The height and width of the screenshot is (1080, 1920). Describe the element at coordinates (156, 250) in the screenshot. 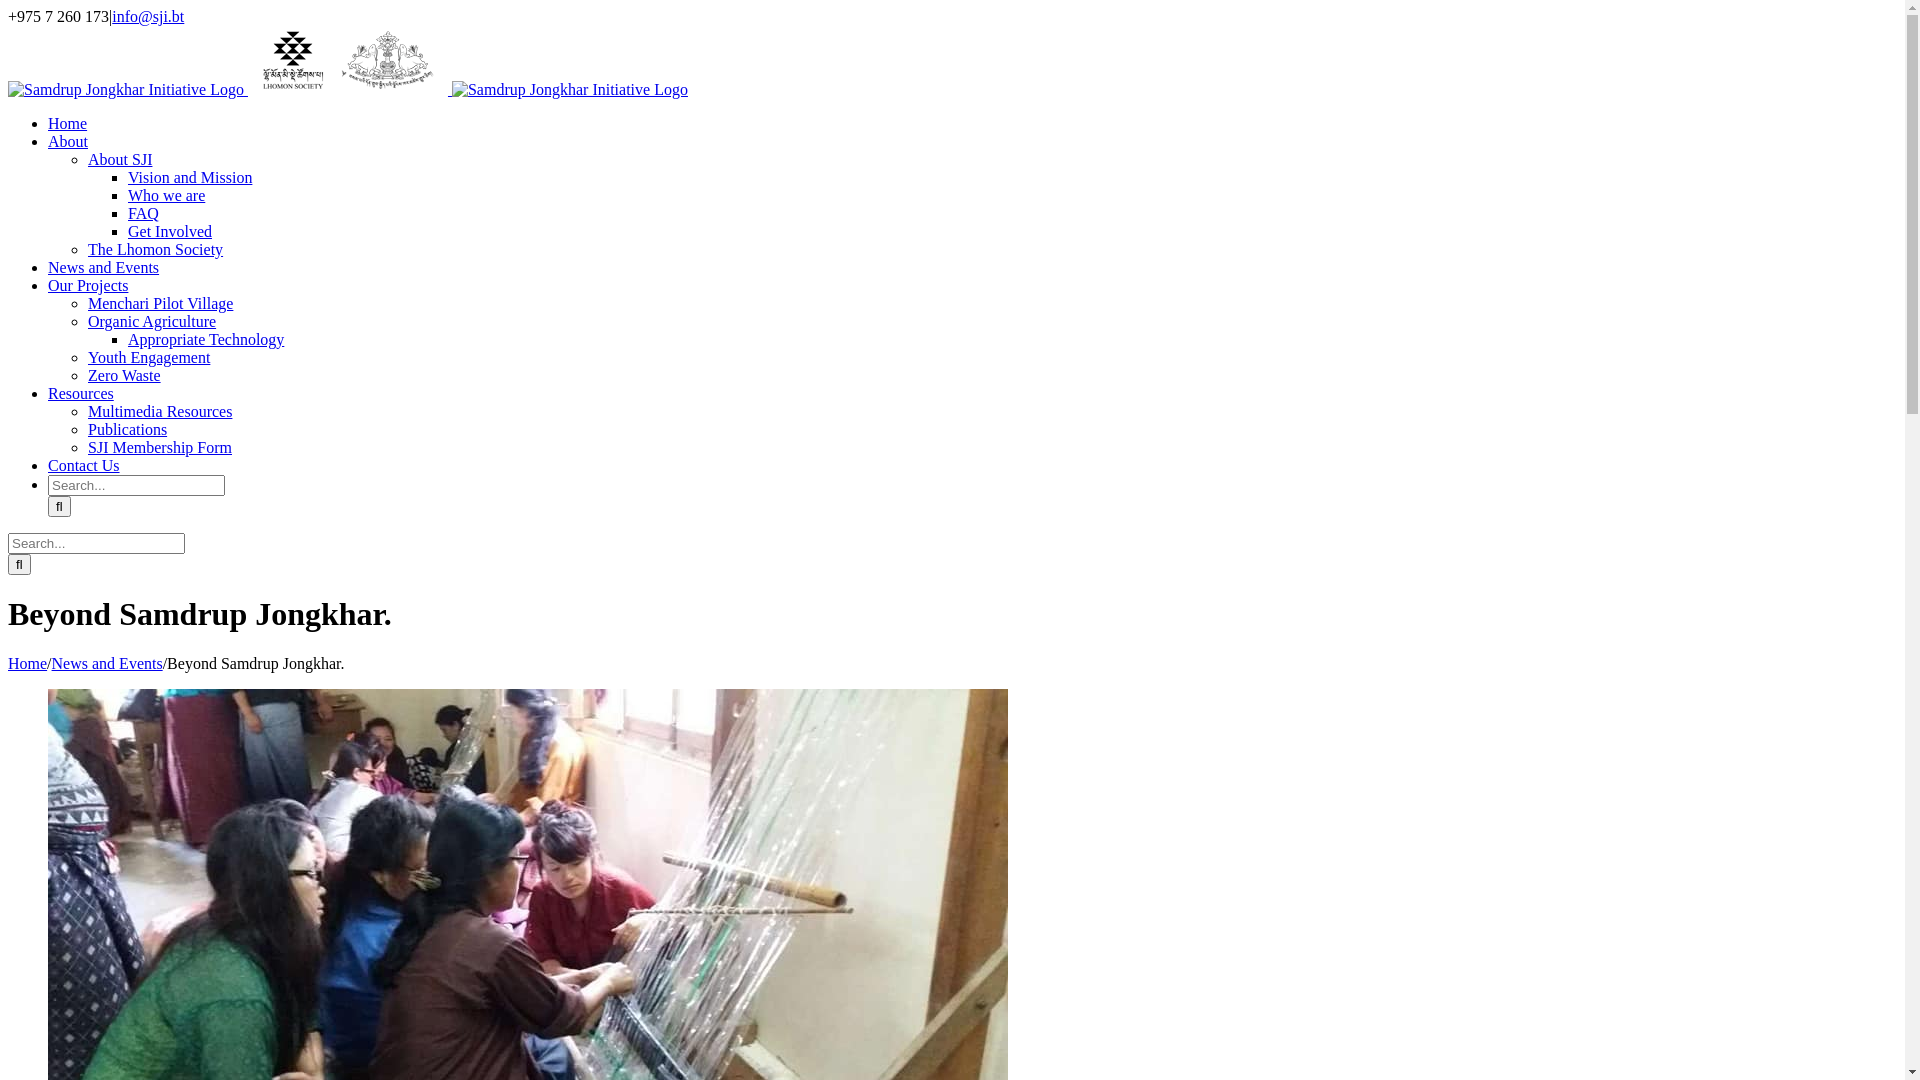

I see `The Lhomon Society` at that location.